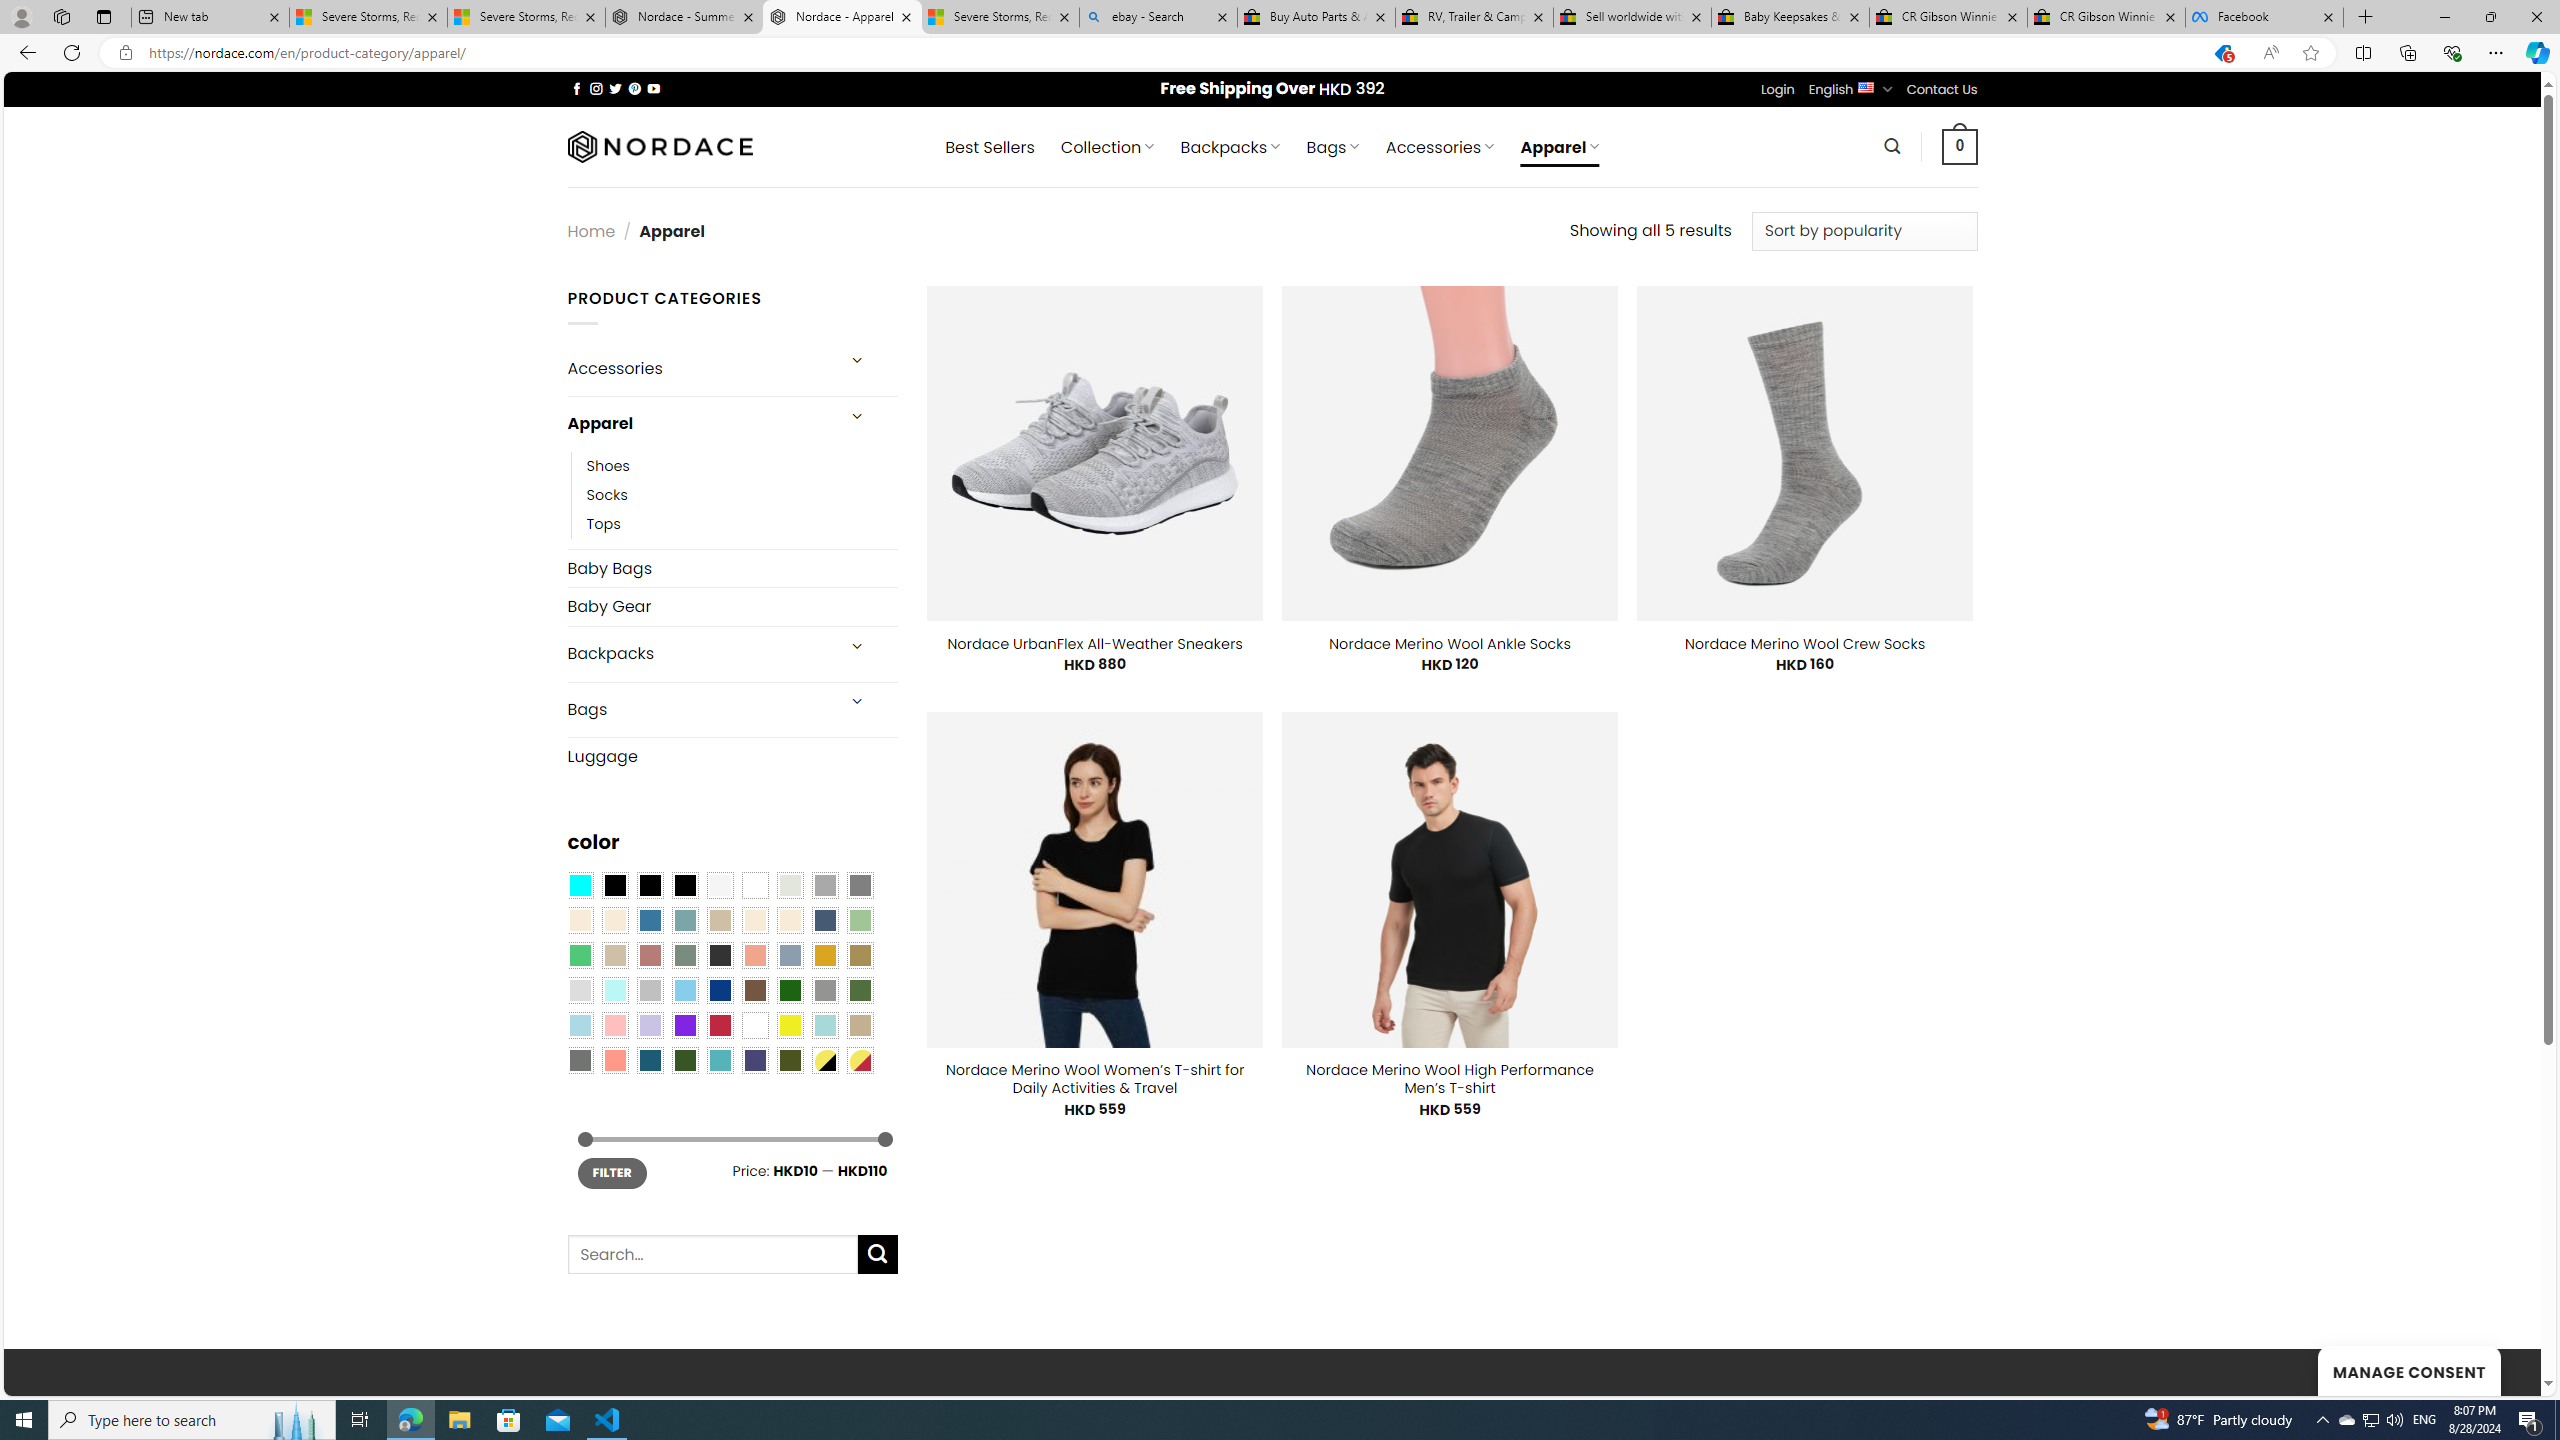  Describe the element at coordinates (711, 1254) in the screenshot. I see `Search for:` at that location.